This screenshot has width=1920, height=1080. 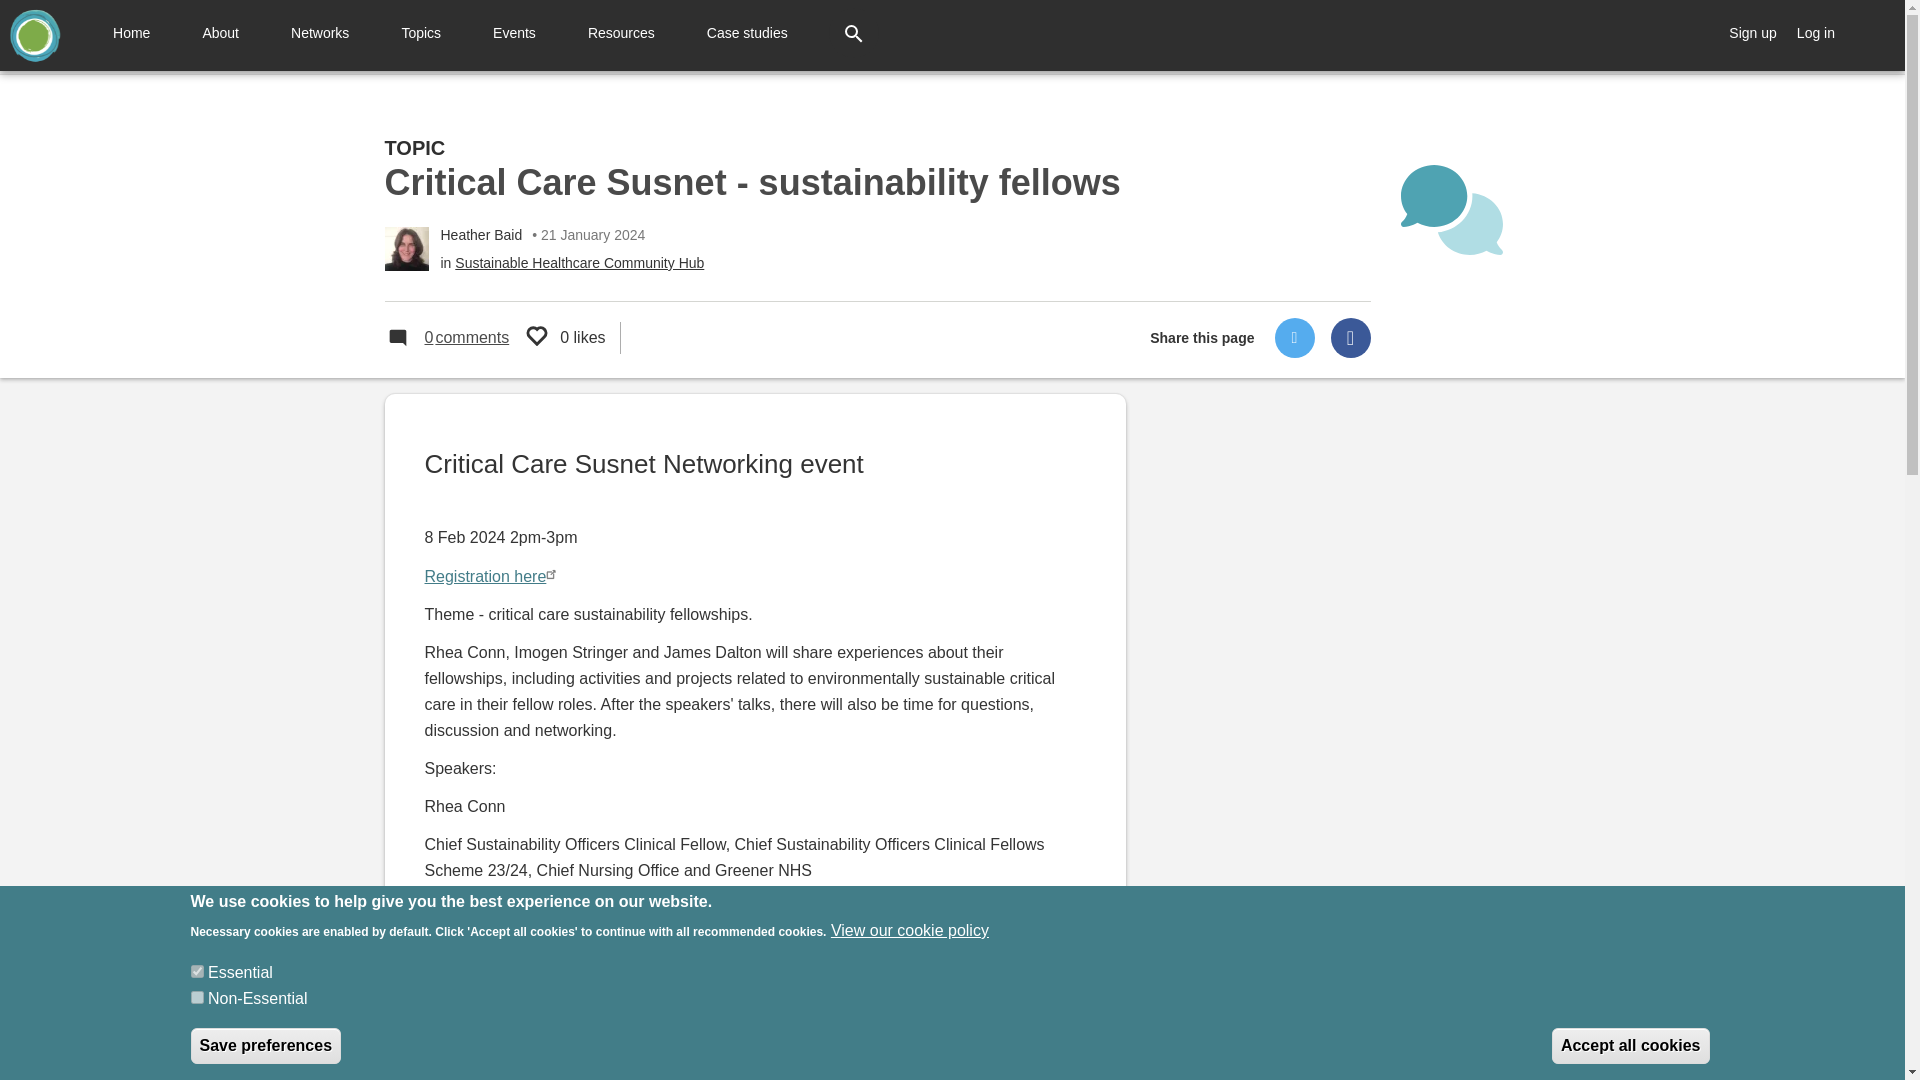 What do you see at coordinates (454, 338) in the screenshot?
I see `Total amount of comments` at bounding box center [454, 338].